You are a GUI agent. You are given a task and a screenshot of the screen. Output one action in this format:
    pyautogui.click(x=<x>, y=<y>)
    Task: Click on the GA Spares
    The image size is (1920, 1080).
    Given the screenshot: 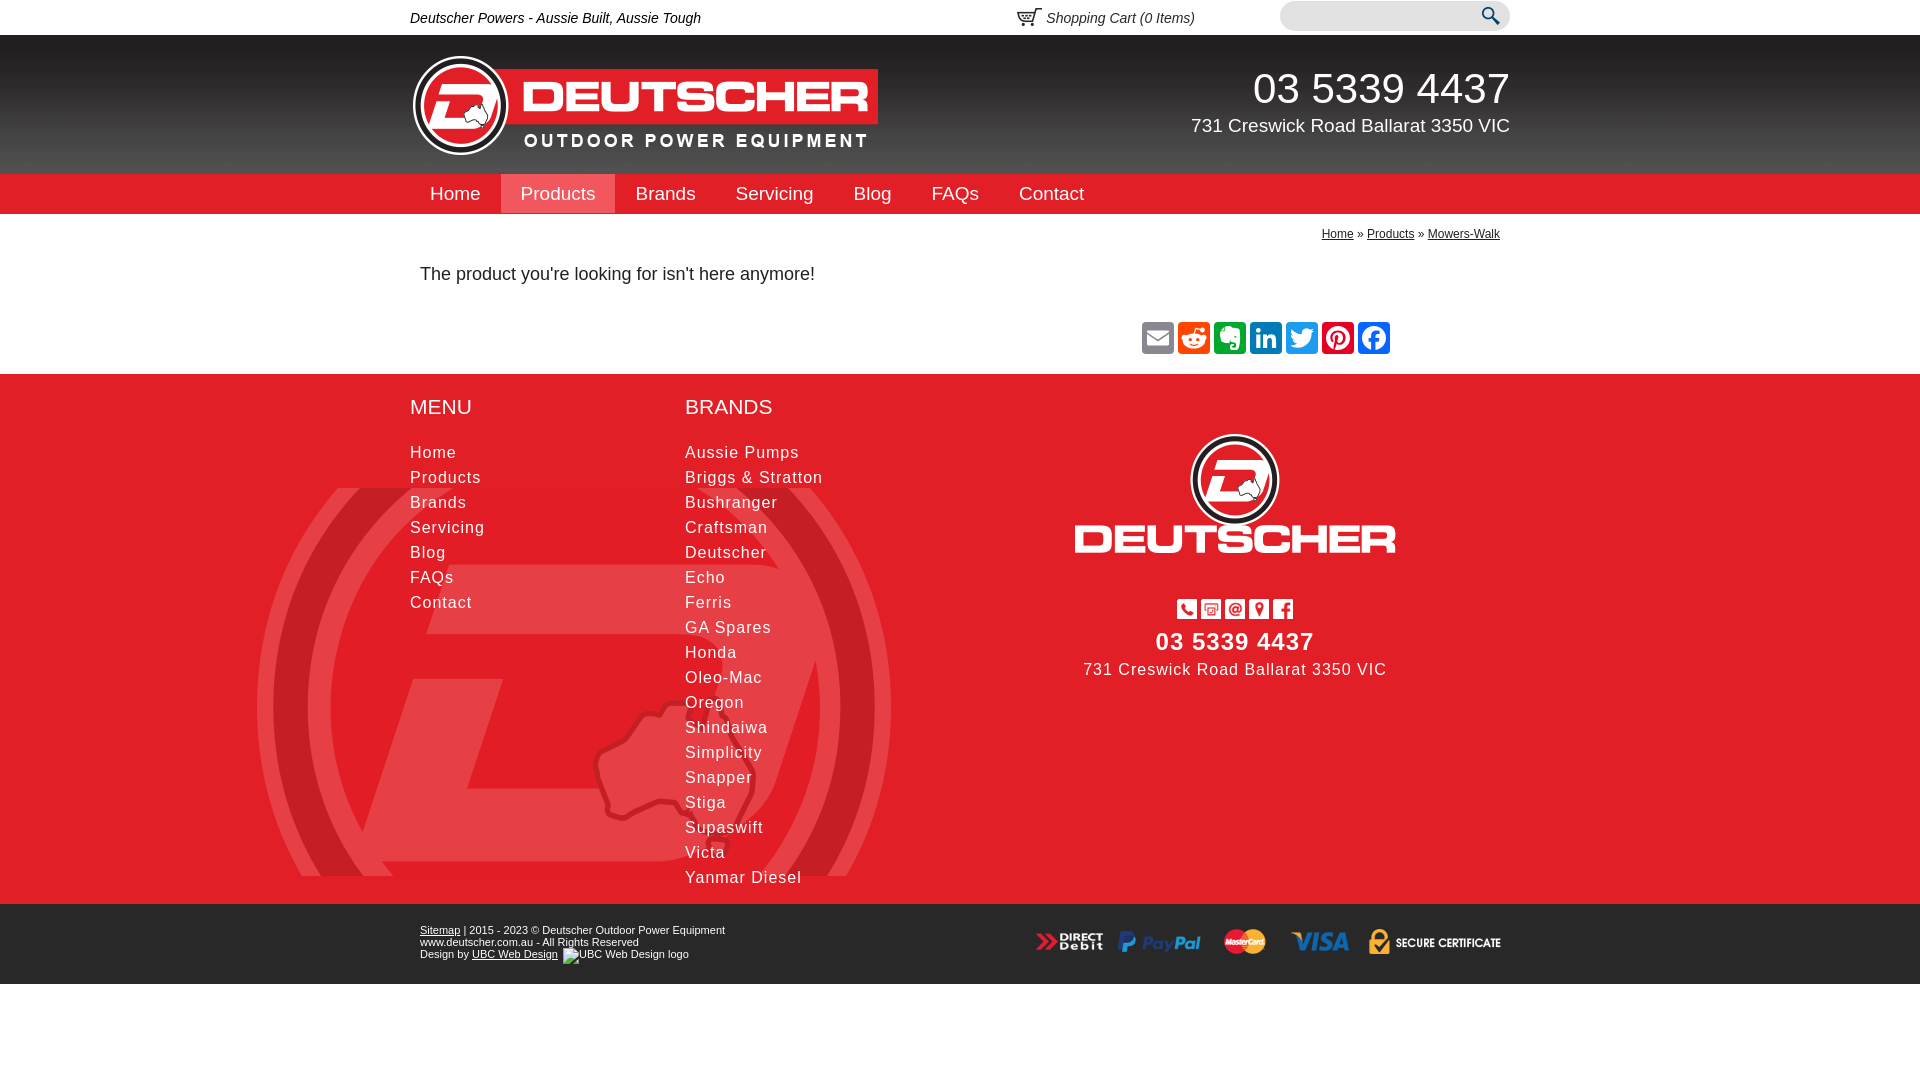 What is the action you would take?
    pyautogui.click(x=728, y=628)
    